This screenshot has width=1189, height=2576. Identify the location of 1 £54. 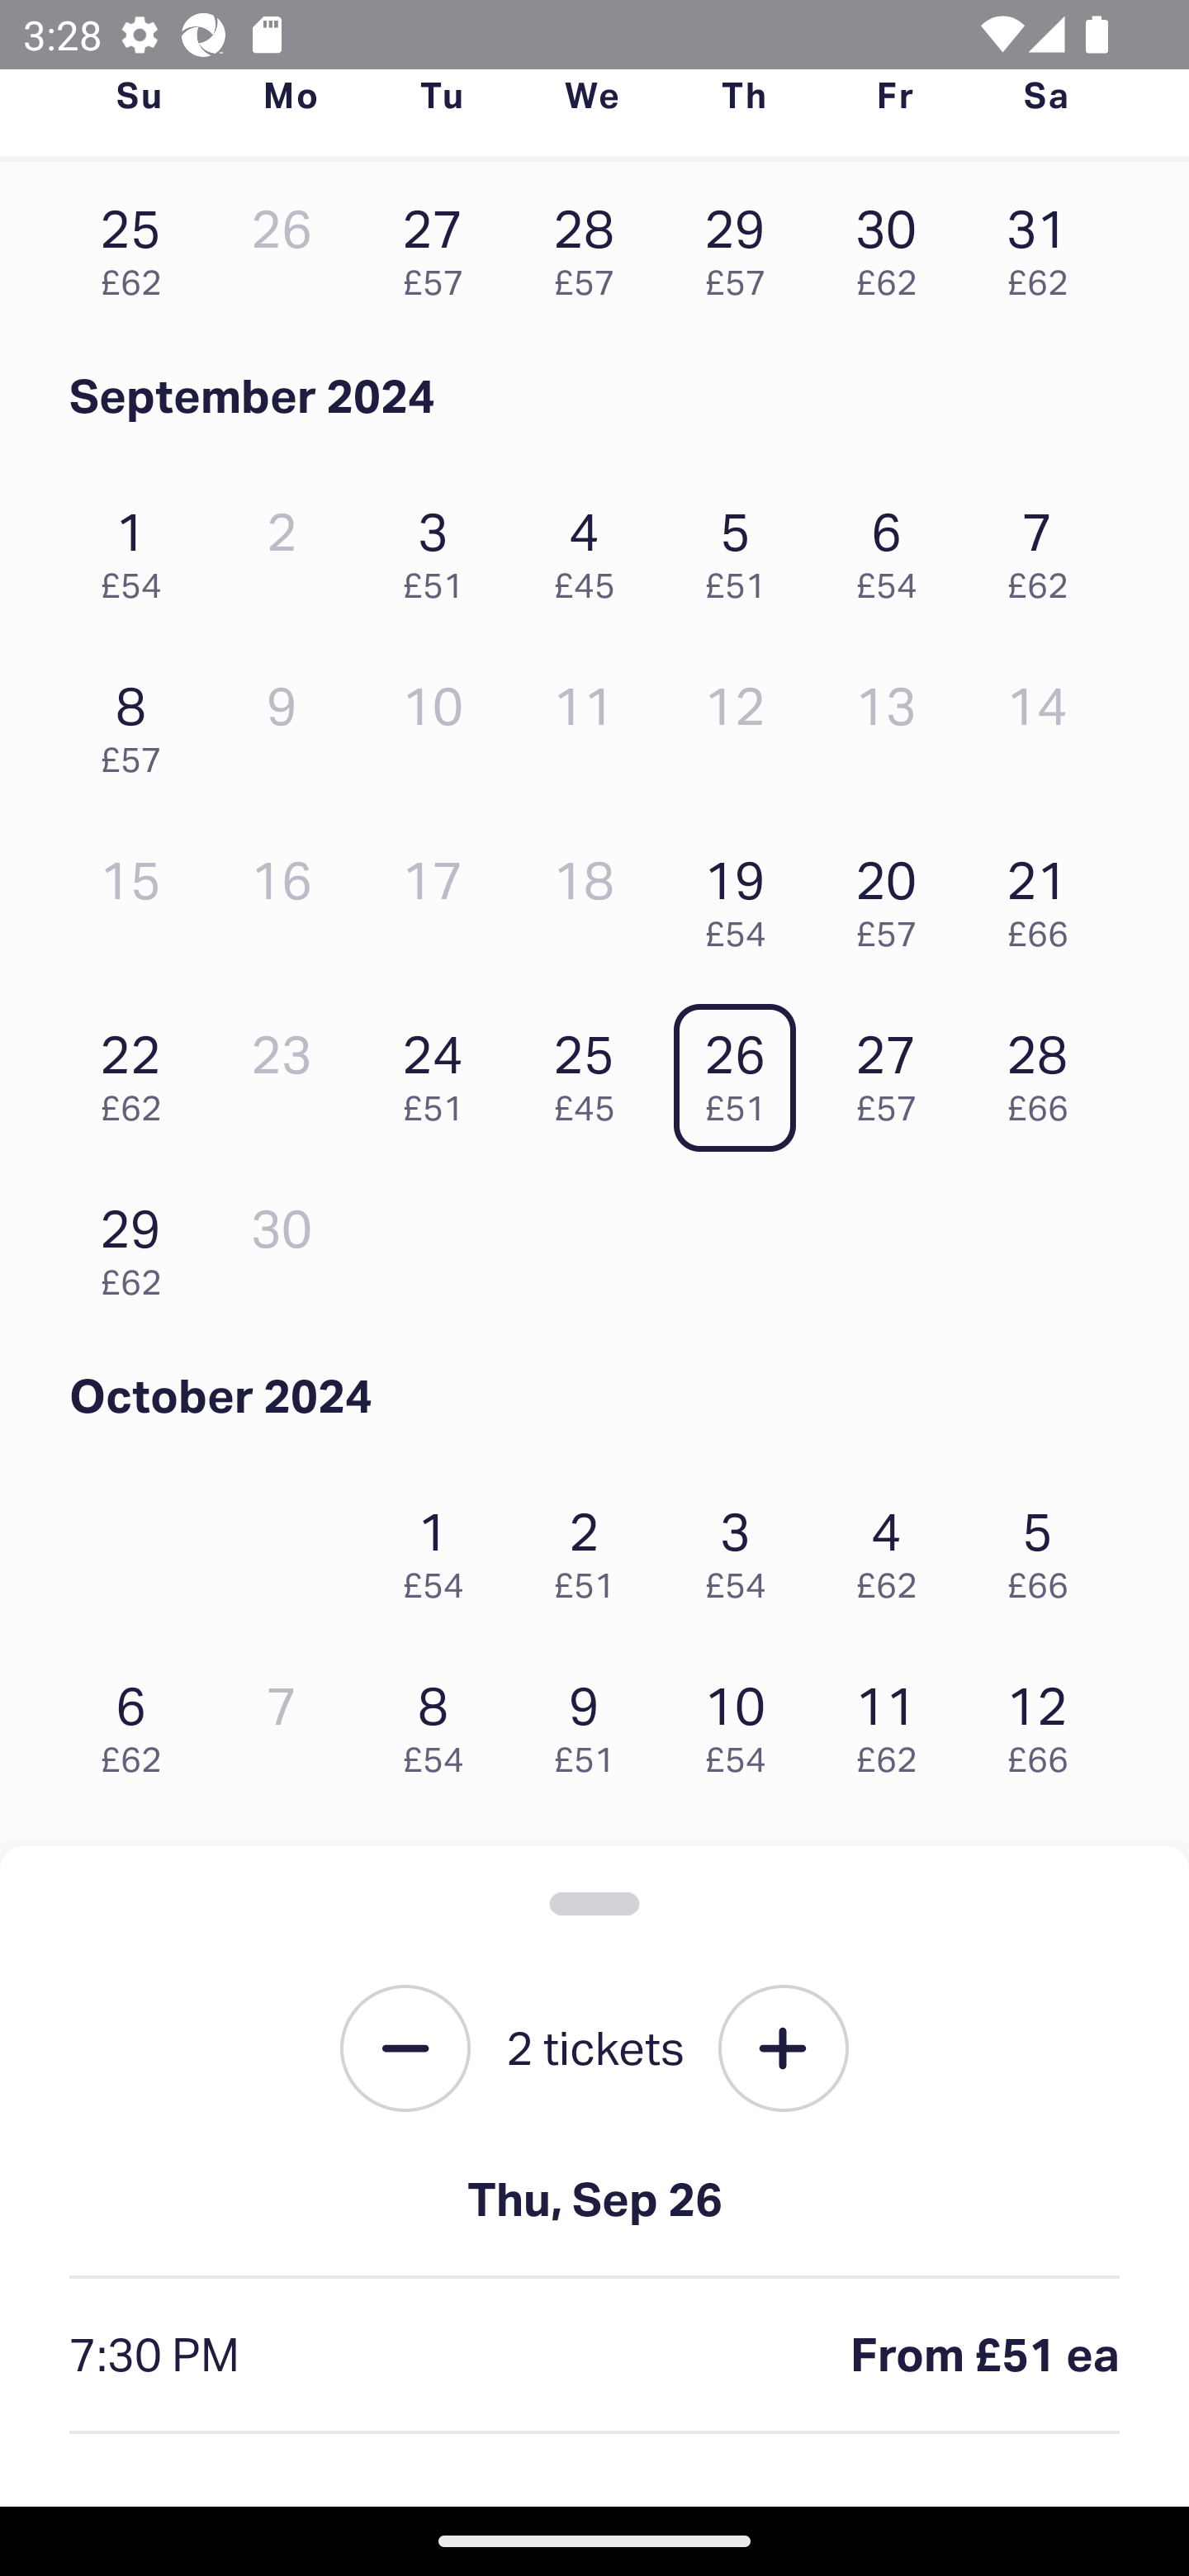
(139, 547).